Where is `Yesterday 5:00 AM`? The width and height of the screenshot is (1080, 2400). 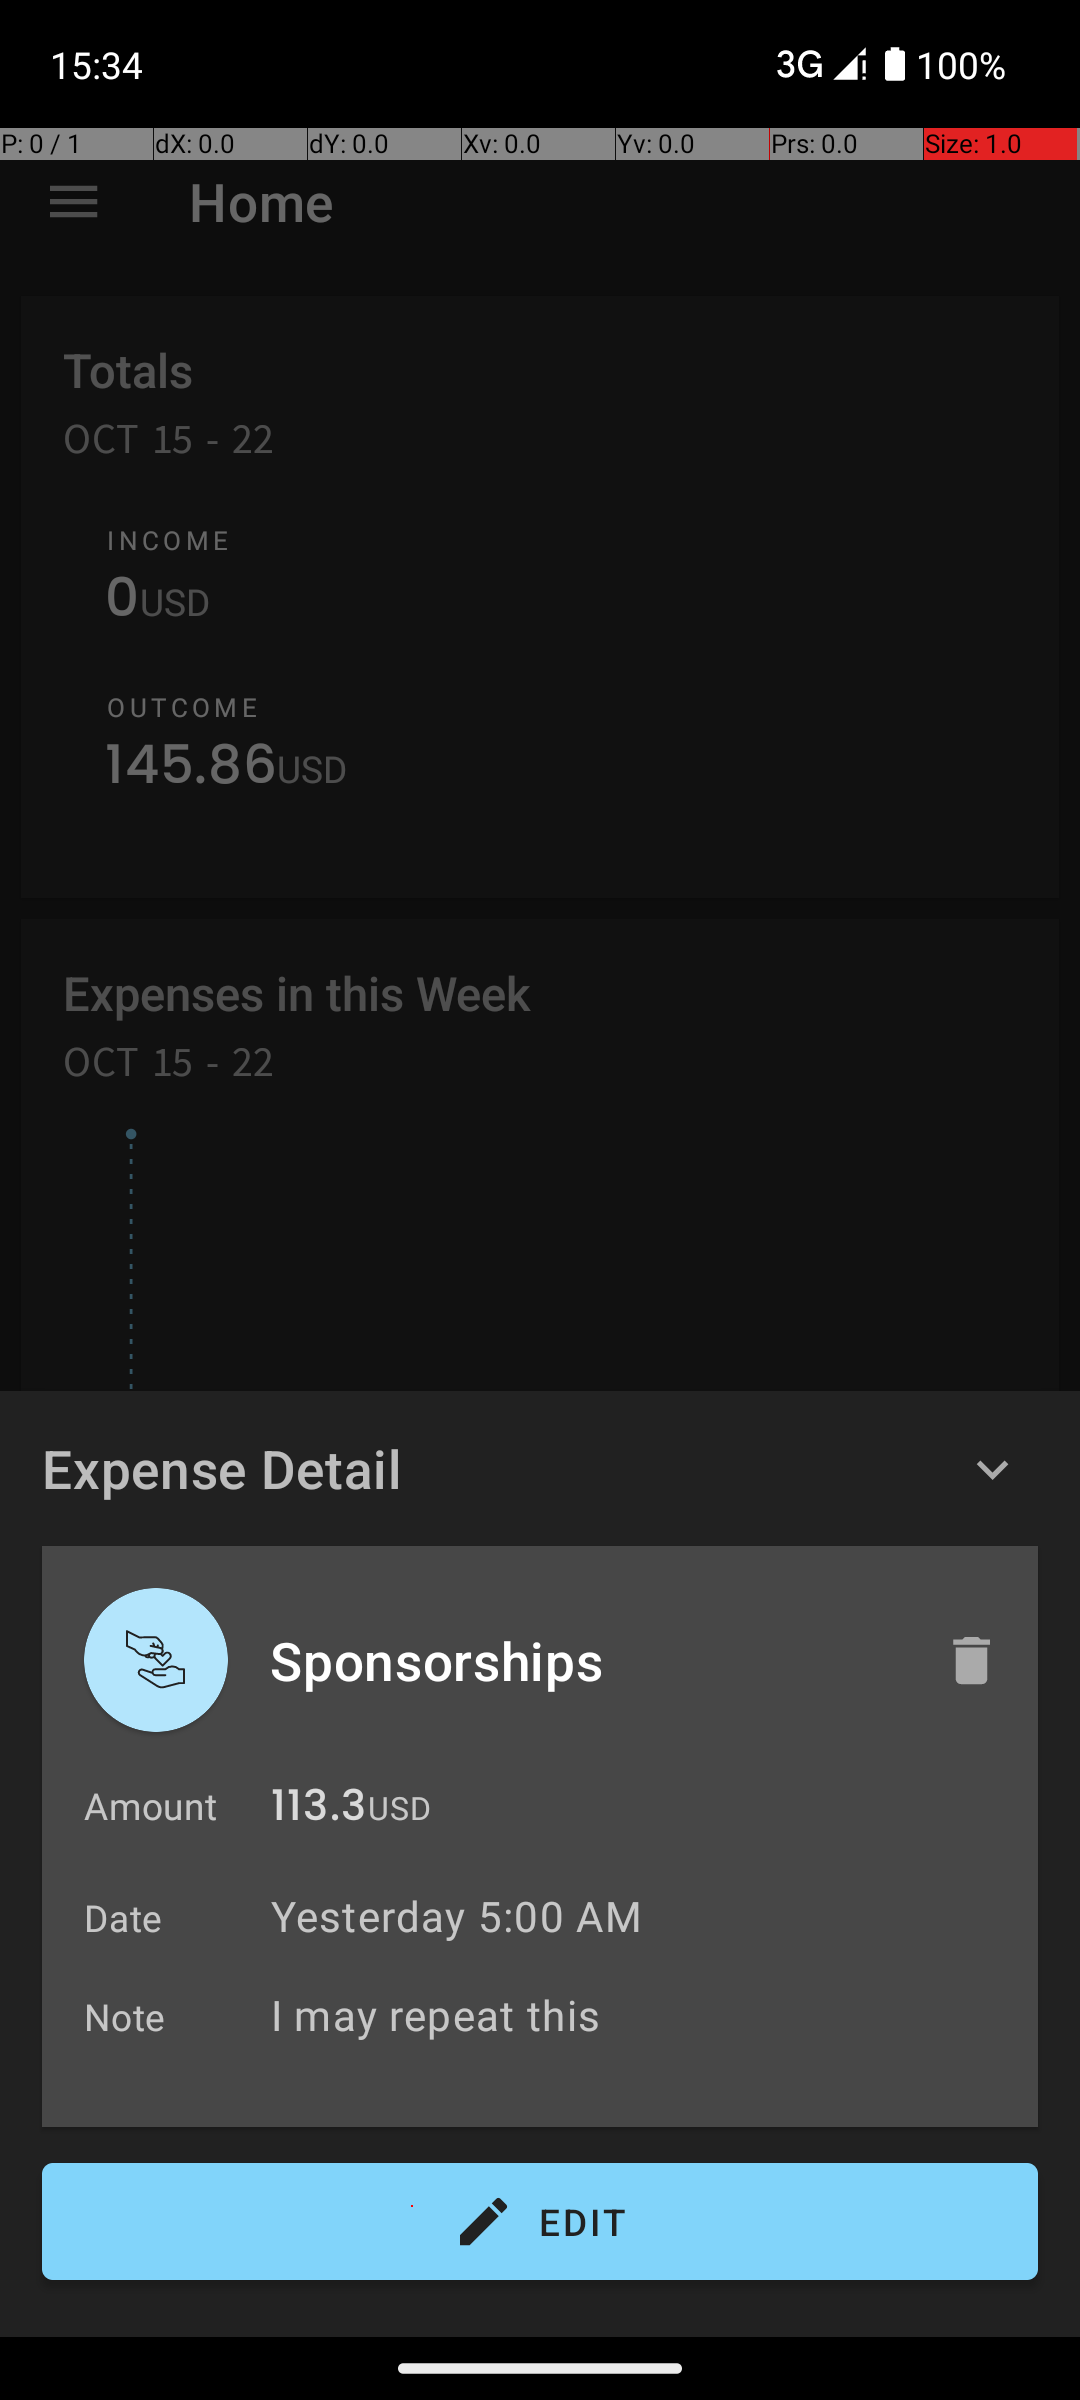 Yesterday 5:00 AM is located at coordinates (456, 1916).